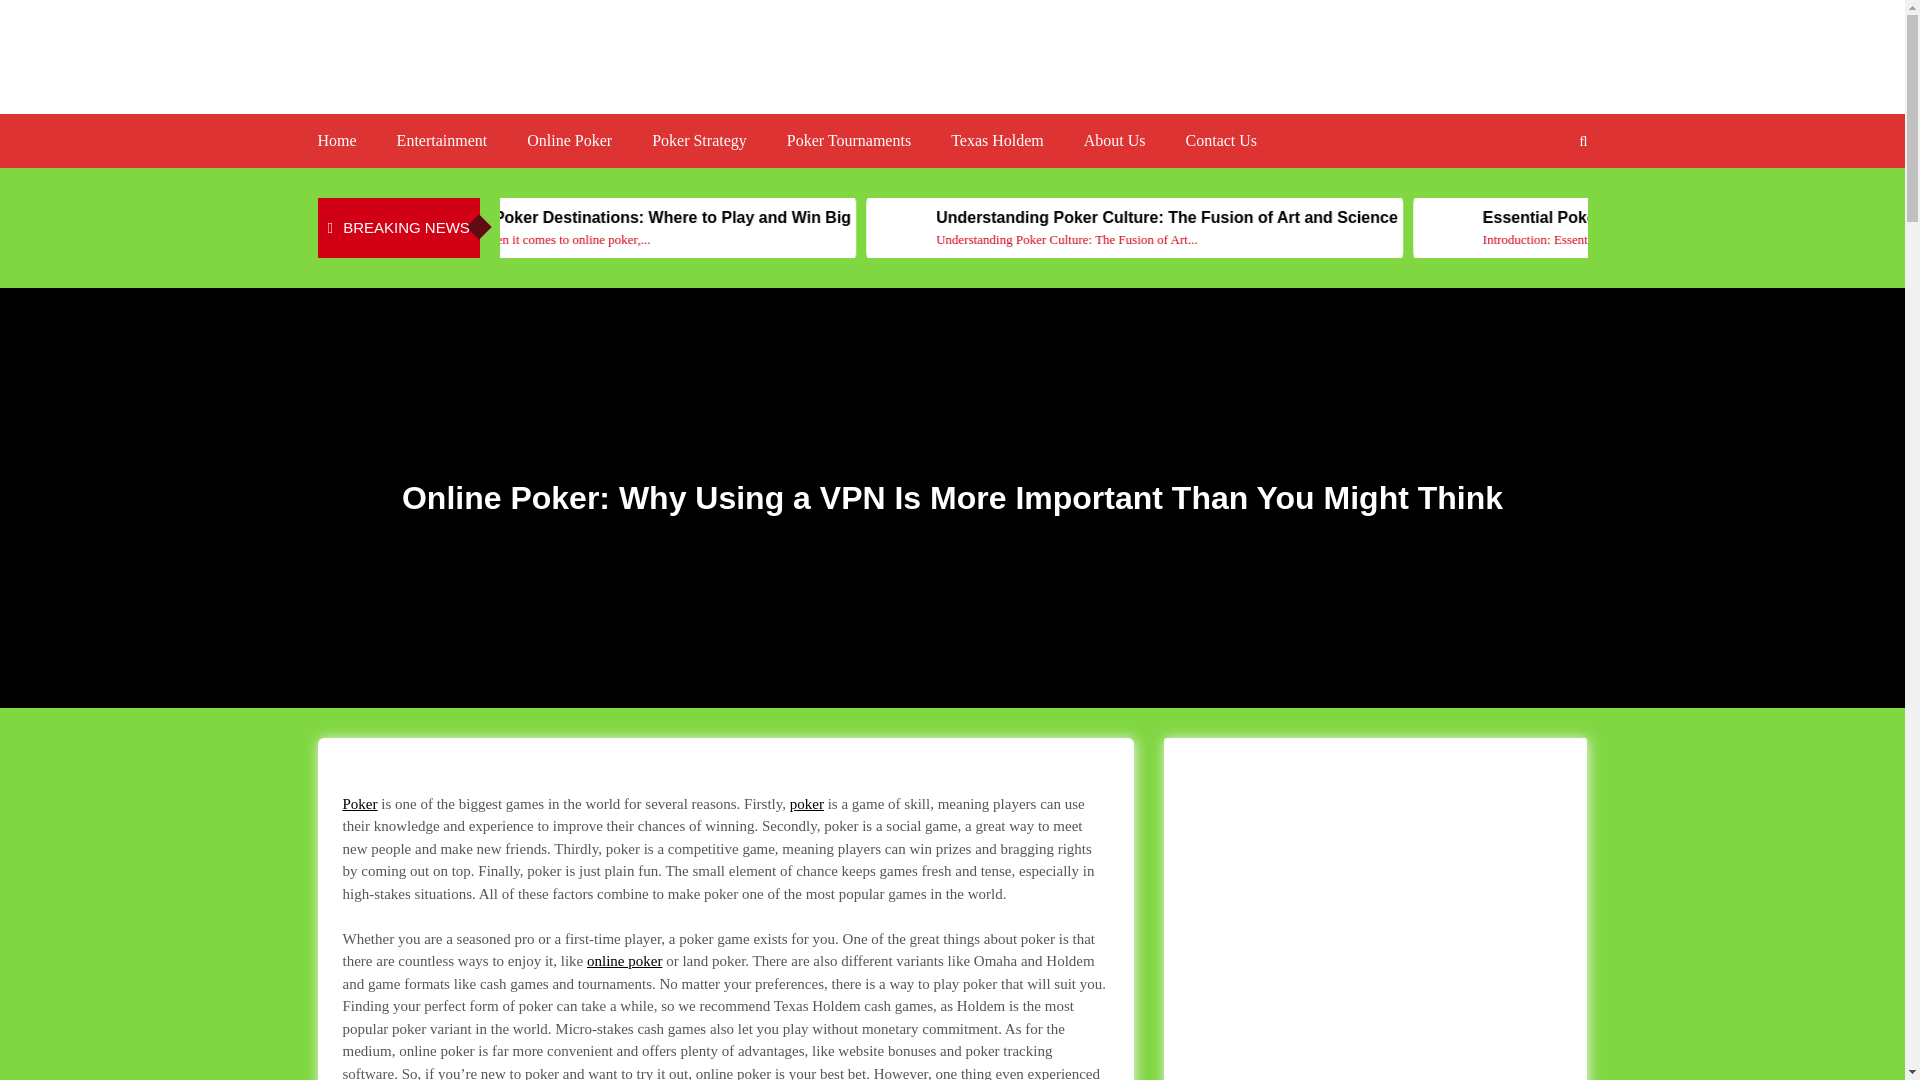 The width and height of the screenshot is (1920, 1080). Describe the element at coordinates (513, 98) in the screenshot. I see `Poker-E-Wins` at that location.